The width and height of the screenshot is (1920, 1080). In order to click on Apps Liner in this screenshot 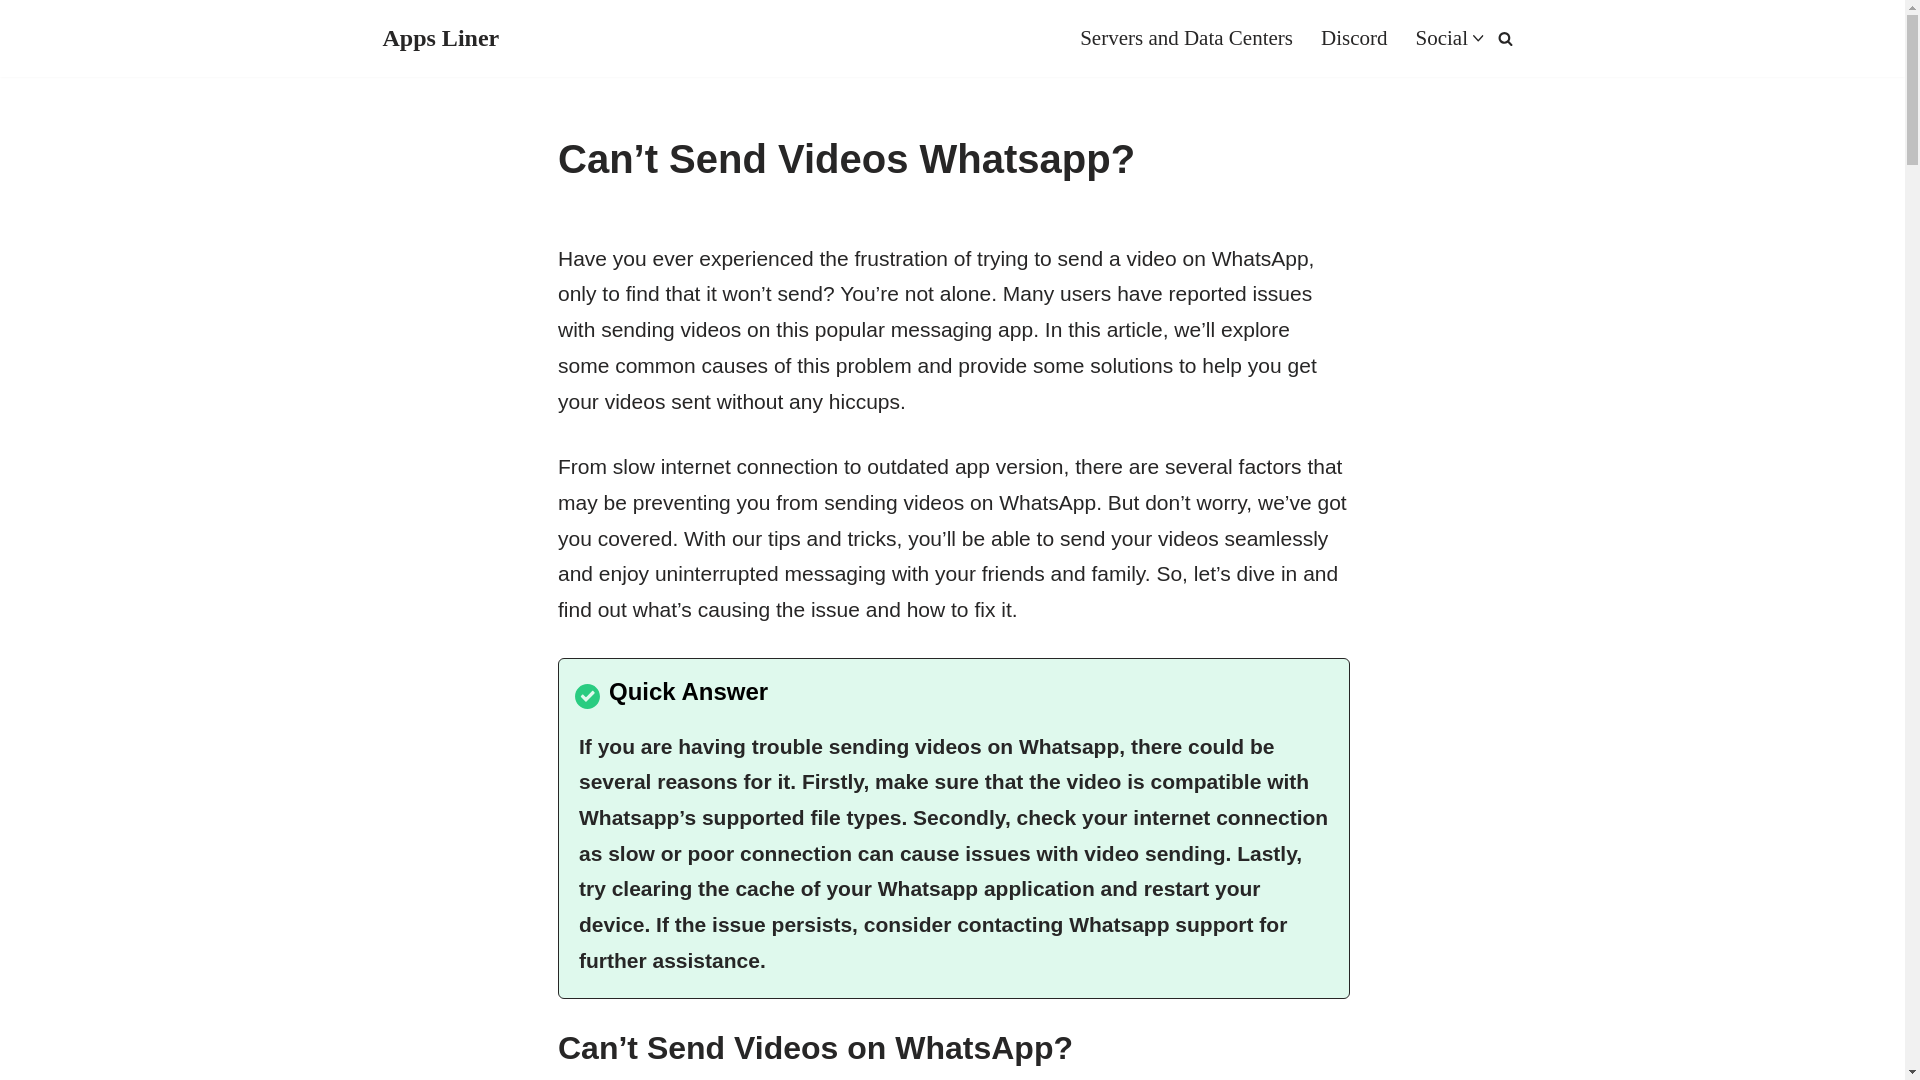, I will do `click(440, 38)`.